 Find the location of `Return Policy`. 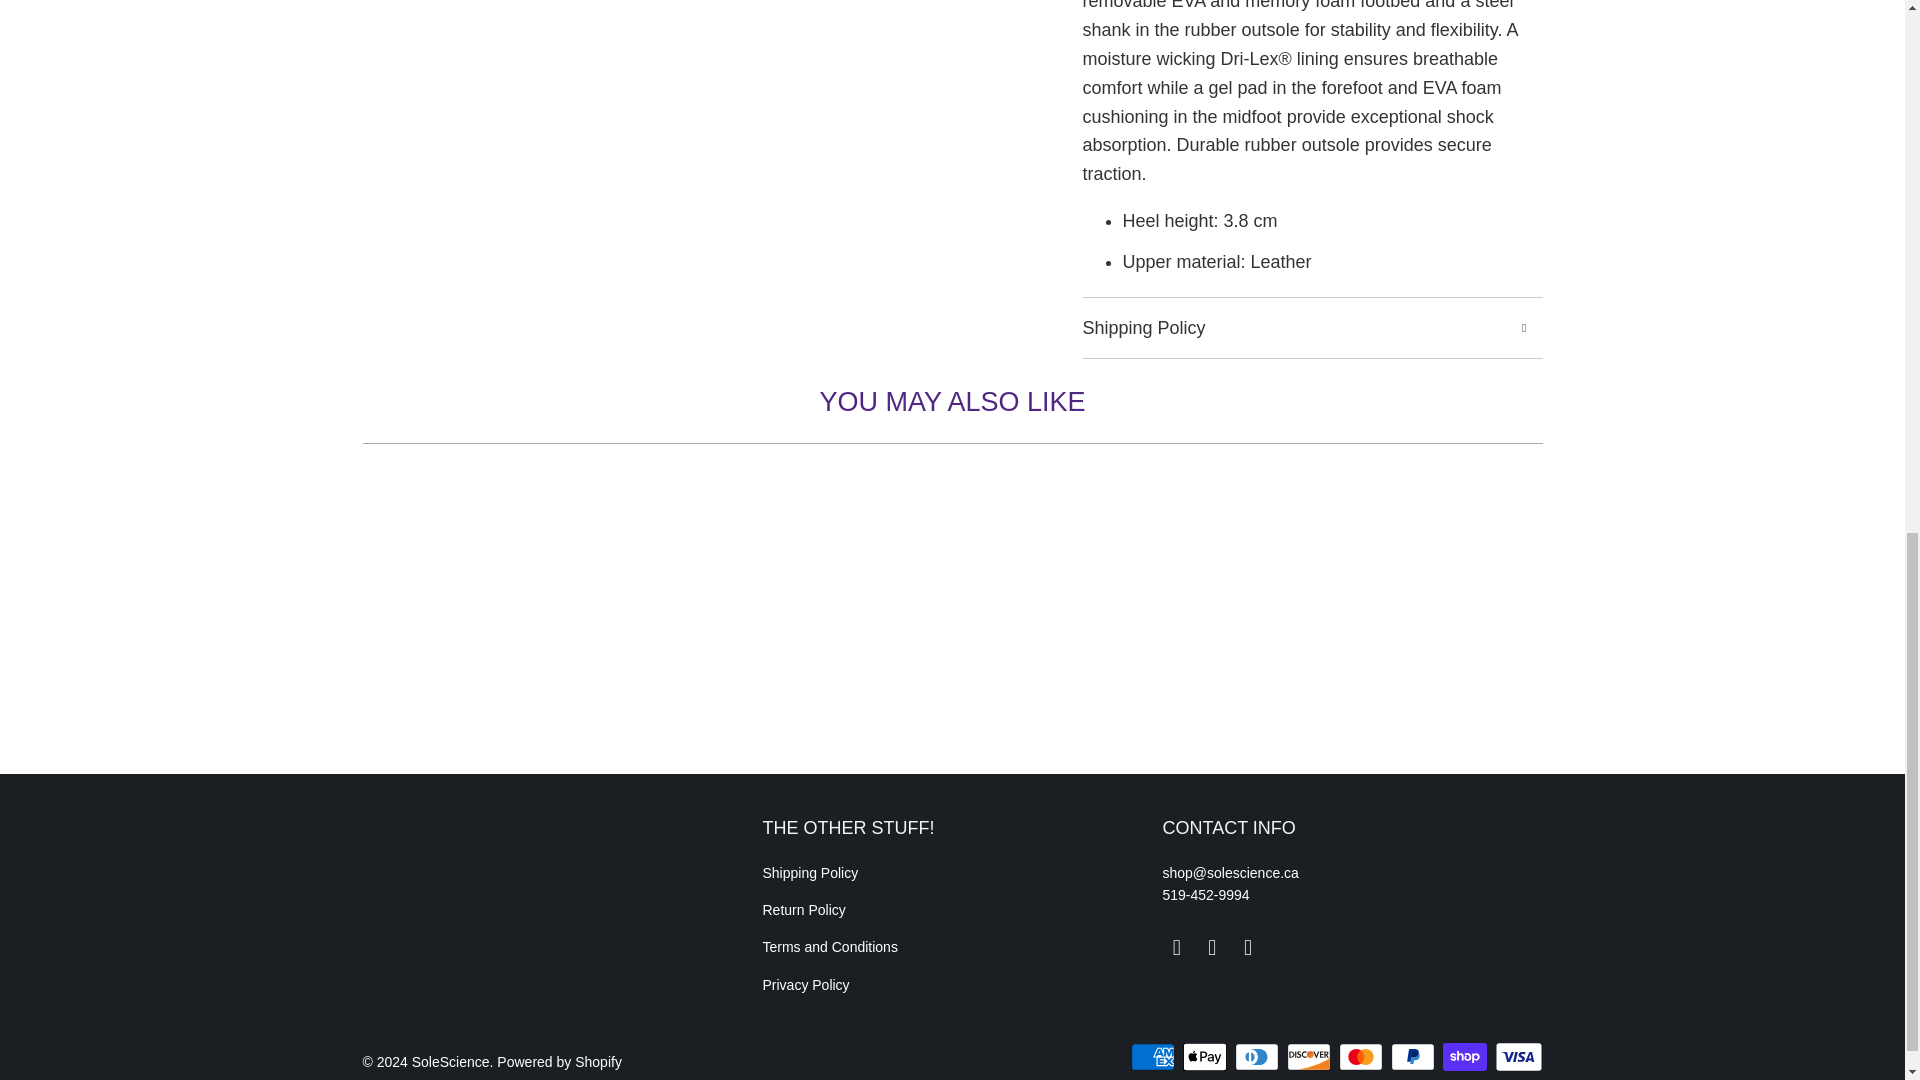

Return Policy is located at coordinates (803, 910).